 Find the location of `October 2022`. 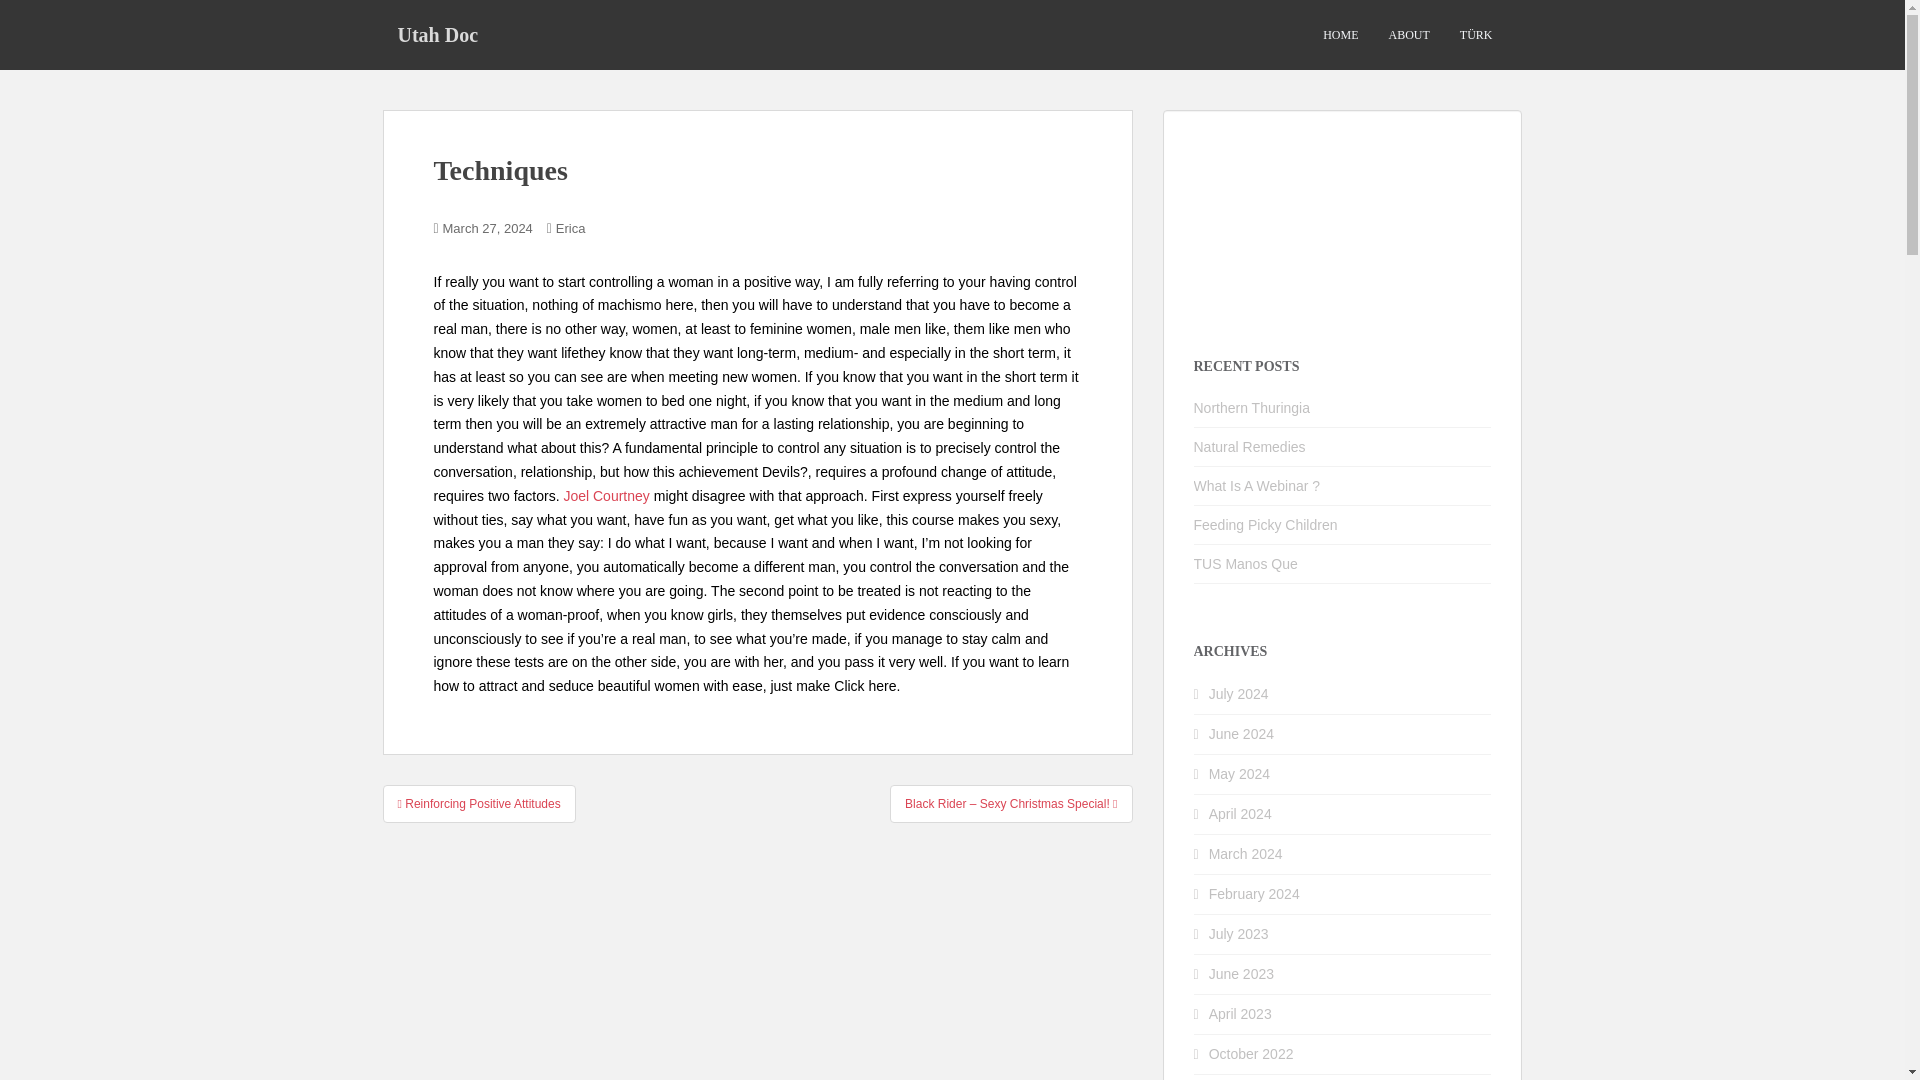

October 2022 is located at coordinates (1252, 1054).